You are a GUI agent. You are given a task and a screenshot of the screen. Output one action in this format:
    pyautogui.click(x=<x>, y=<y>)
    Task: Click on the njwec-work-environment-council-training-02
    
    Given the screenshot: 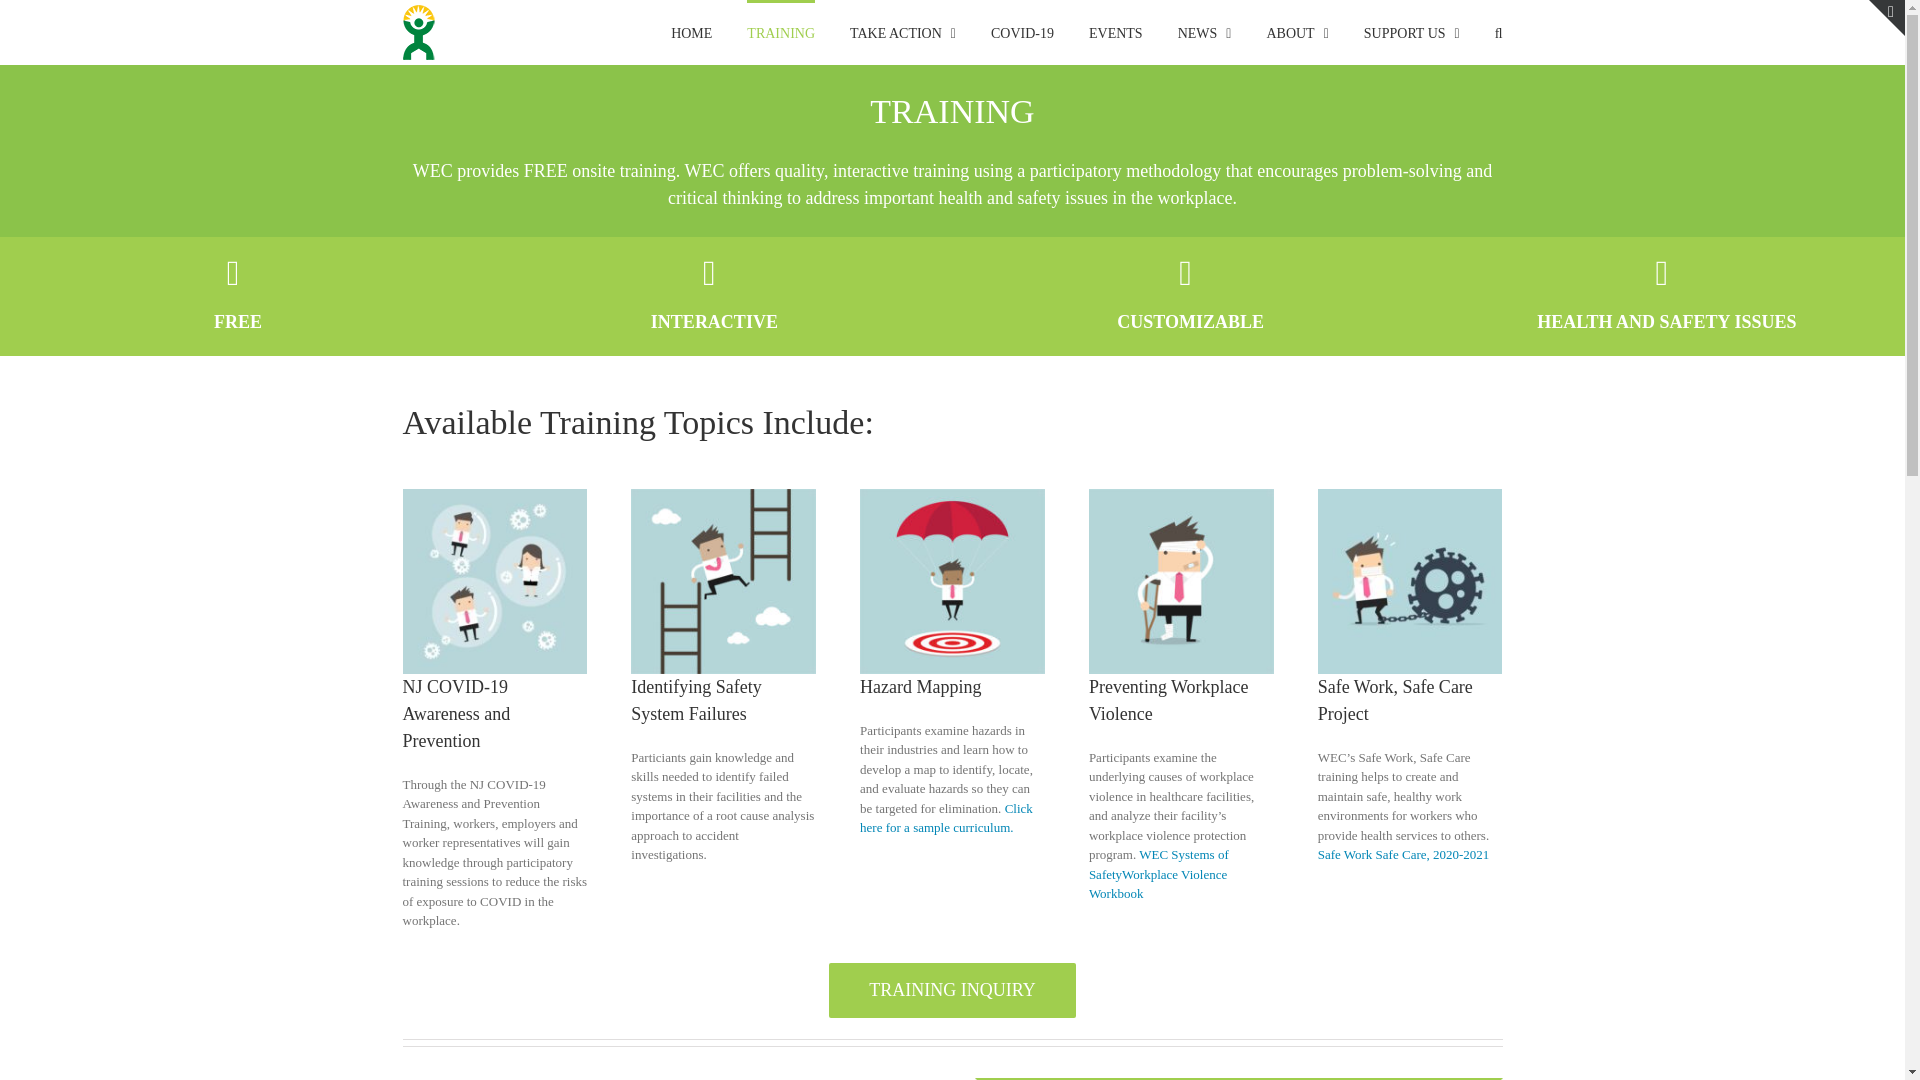 What is the action you would take?
    pyautogui.click(x=952, y=581)
    